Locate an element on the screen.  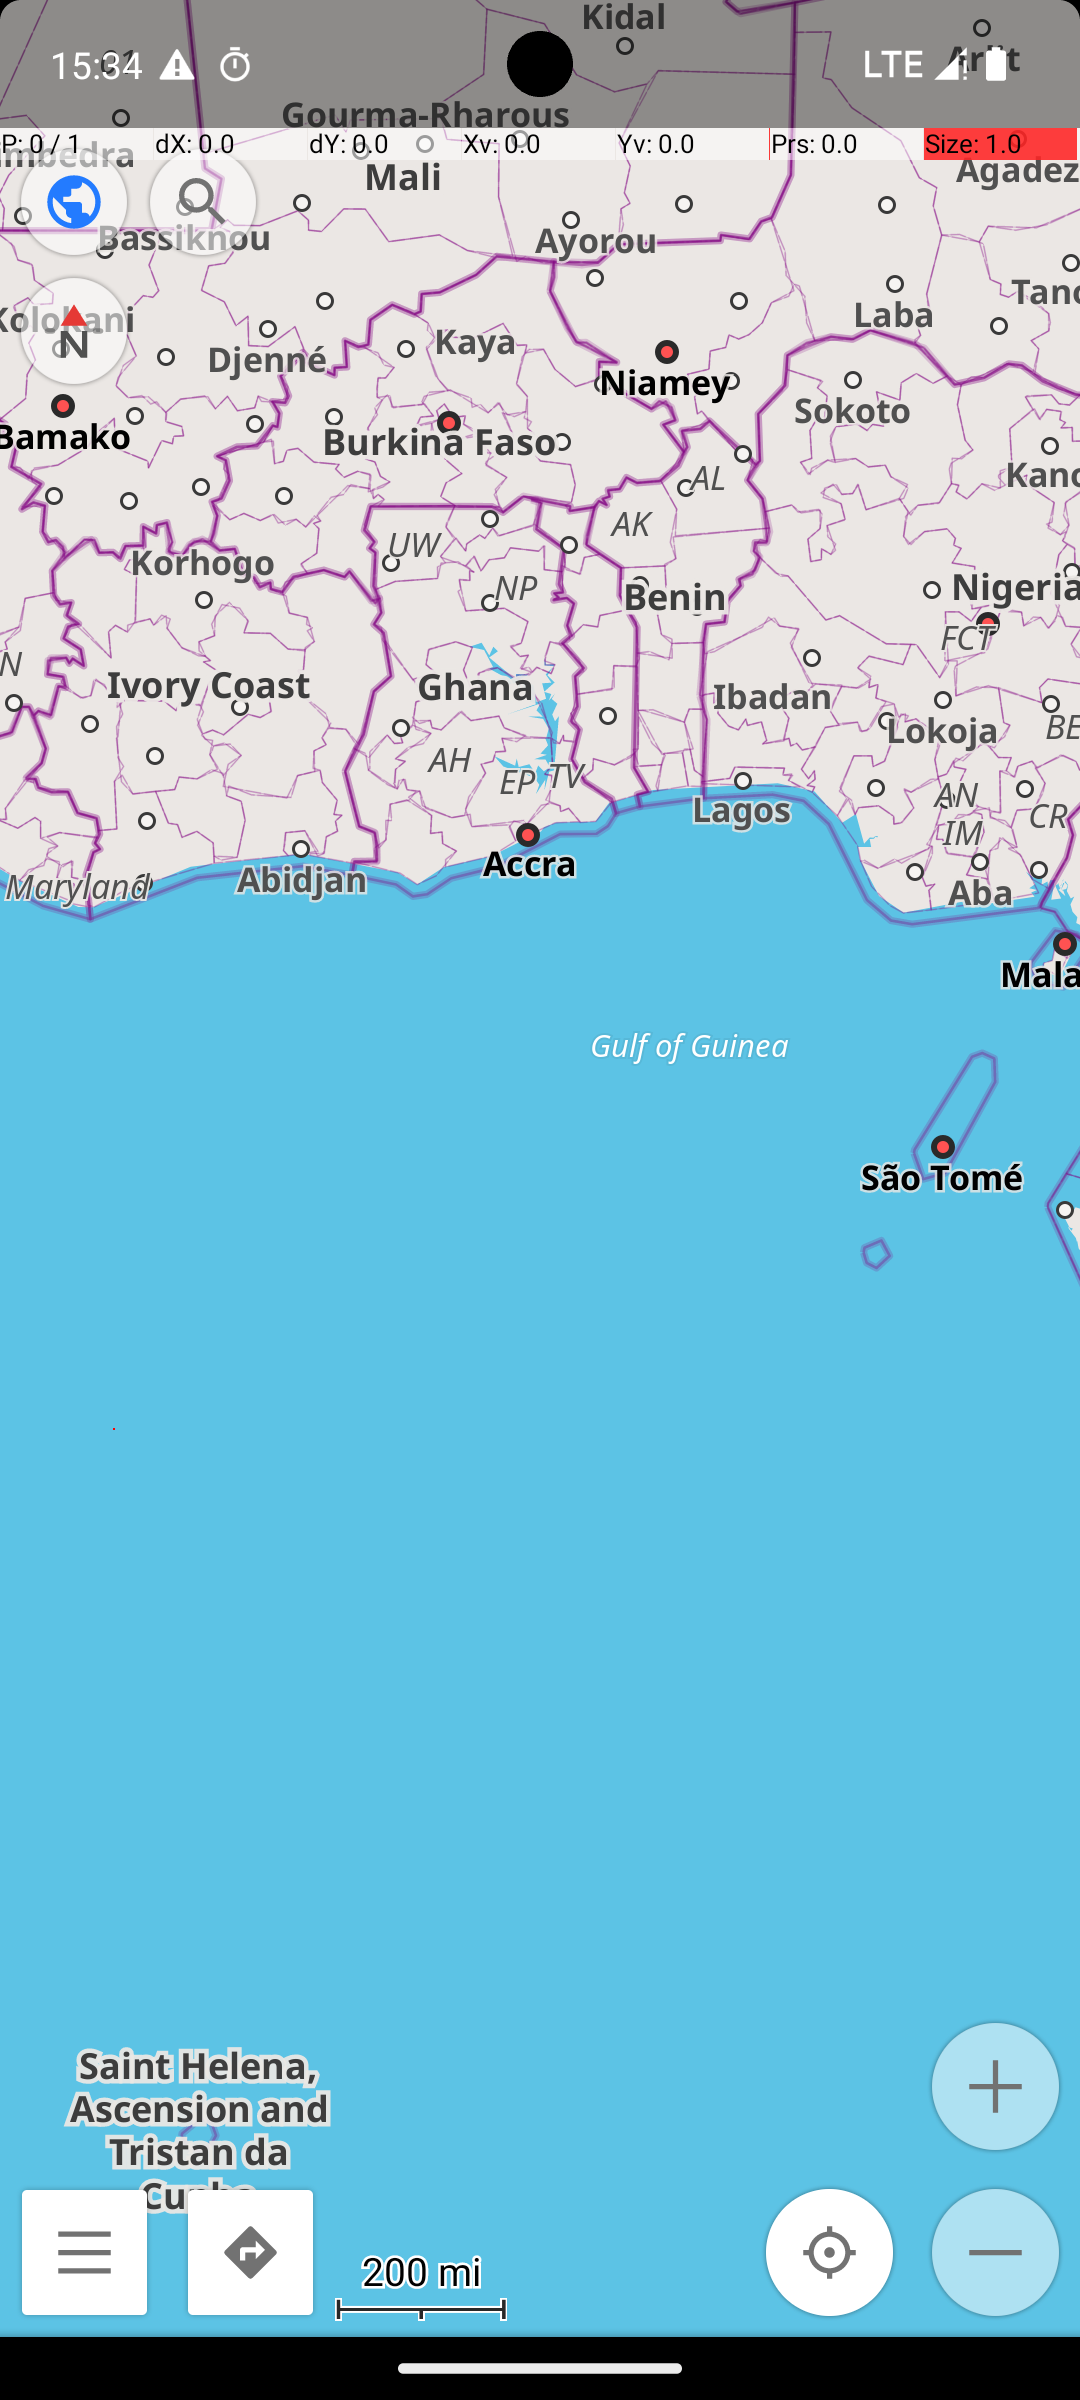
North is up is located at coordinates (74, 331).